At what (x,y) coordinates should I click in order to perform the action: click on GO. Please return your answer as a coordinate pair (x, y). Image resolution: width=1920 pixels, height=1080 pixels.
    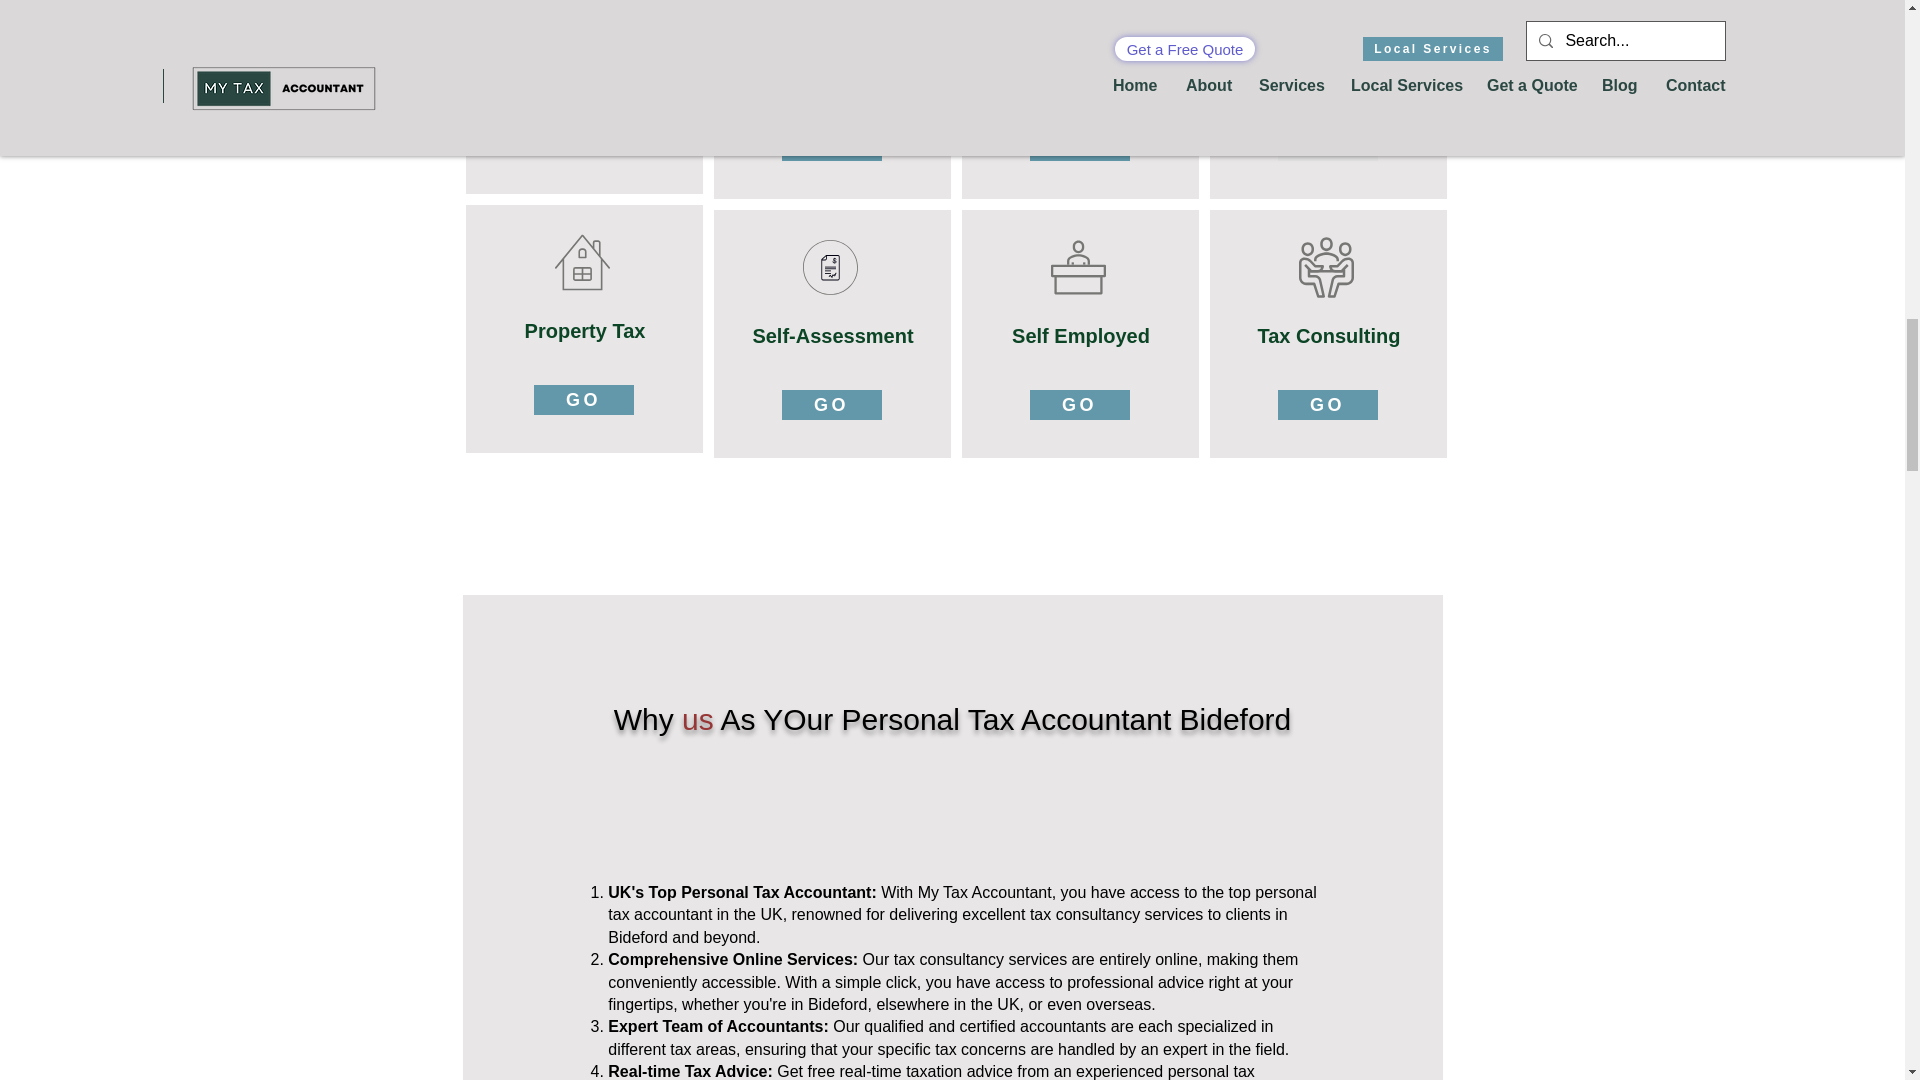
    Looking at the image, I should click on (583, 399).